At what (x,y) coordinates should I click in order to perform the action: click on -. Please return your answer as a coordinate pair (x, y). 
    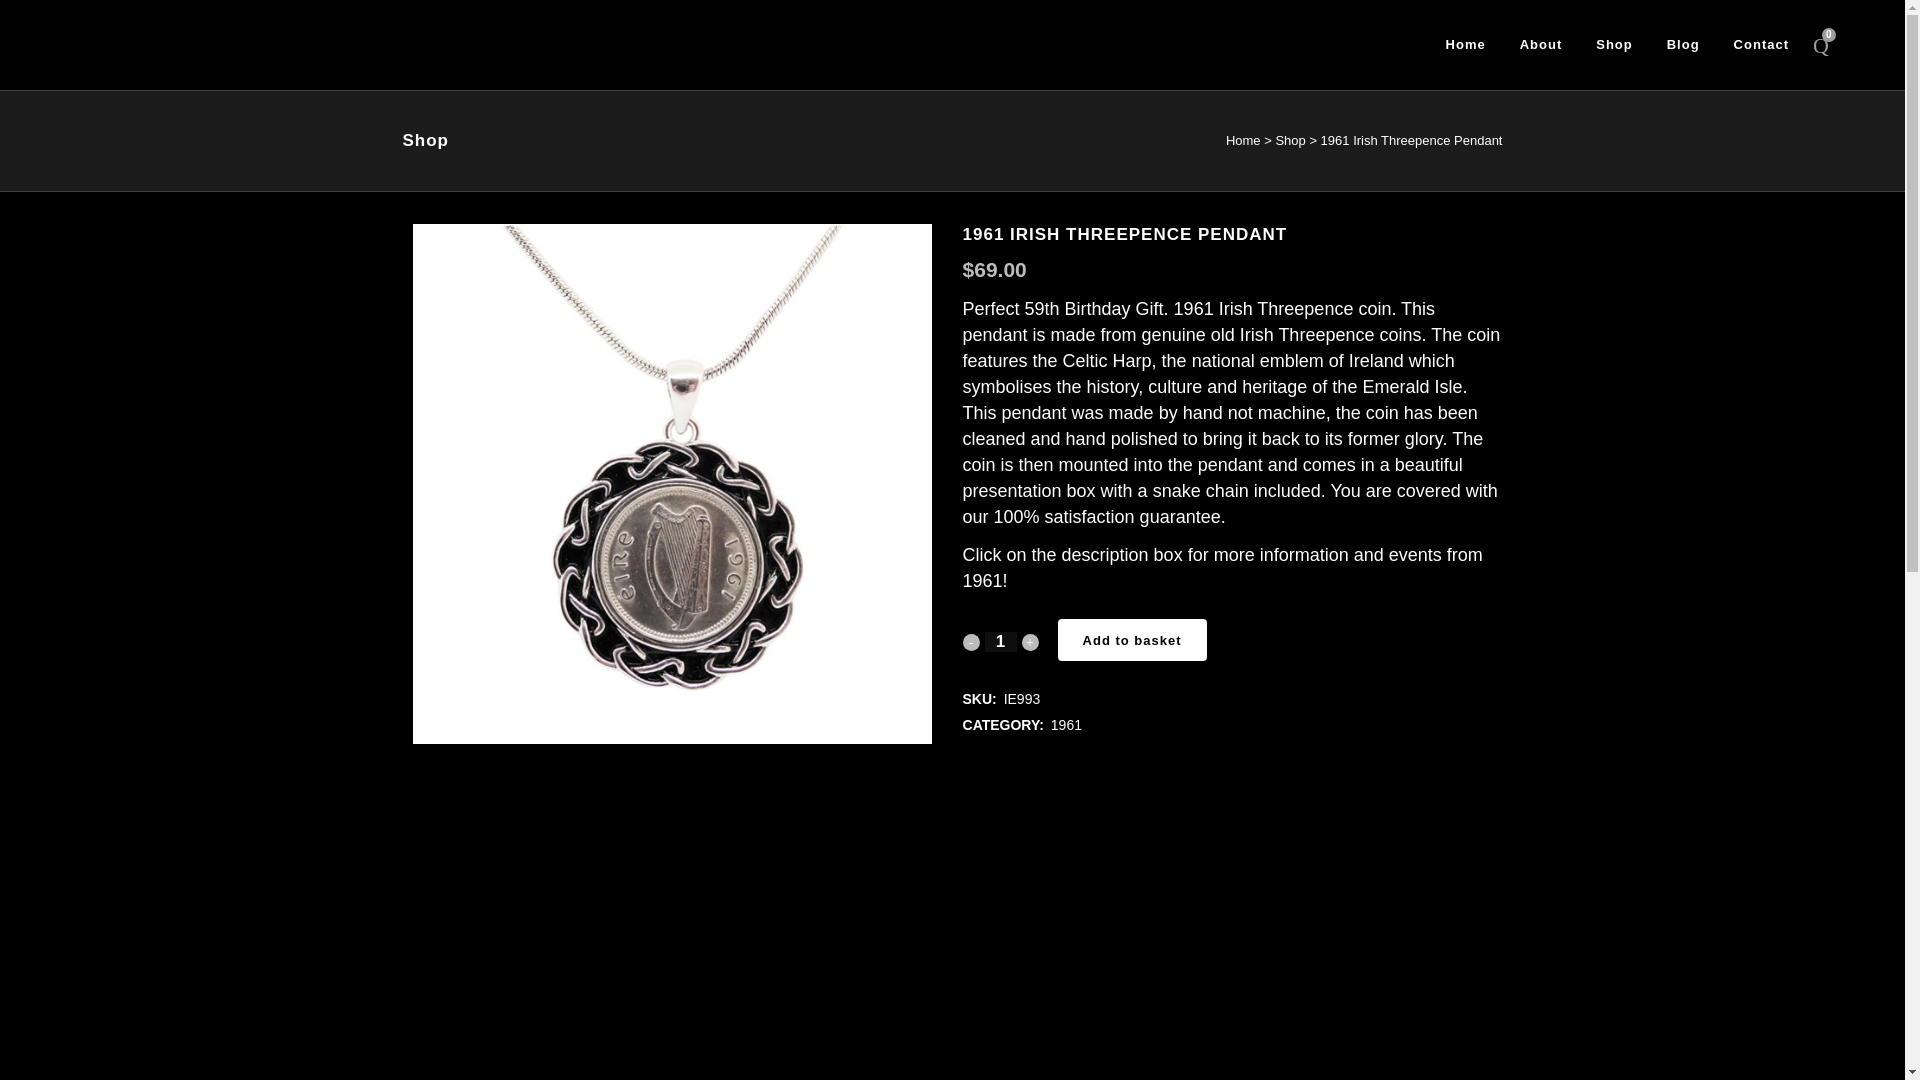
    Looking at the image, I should click on (971, 642).